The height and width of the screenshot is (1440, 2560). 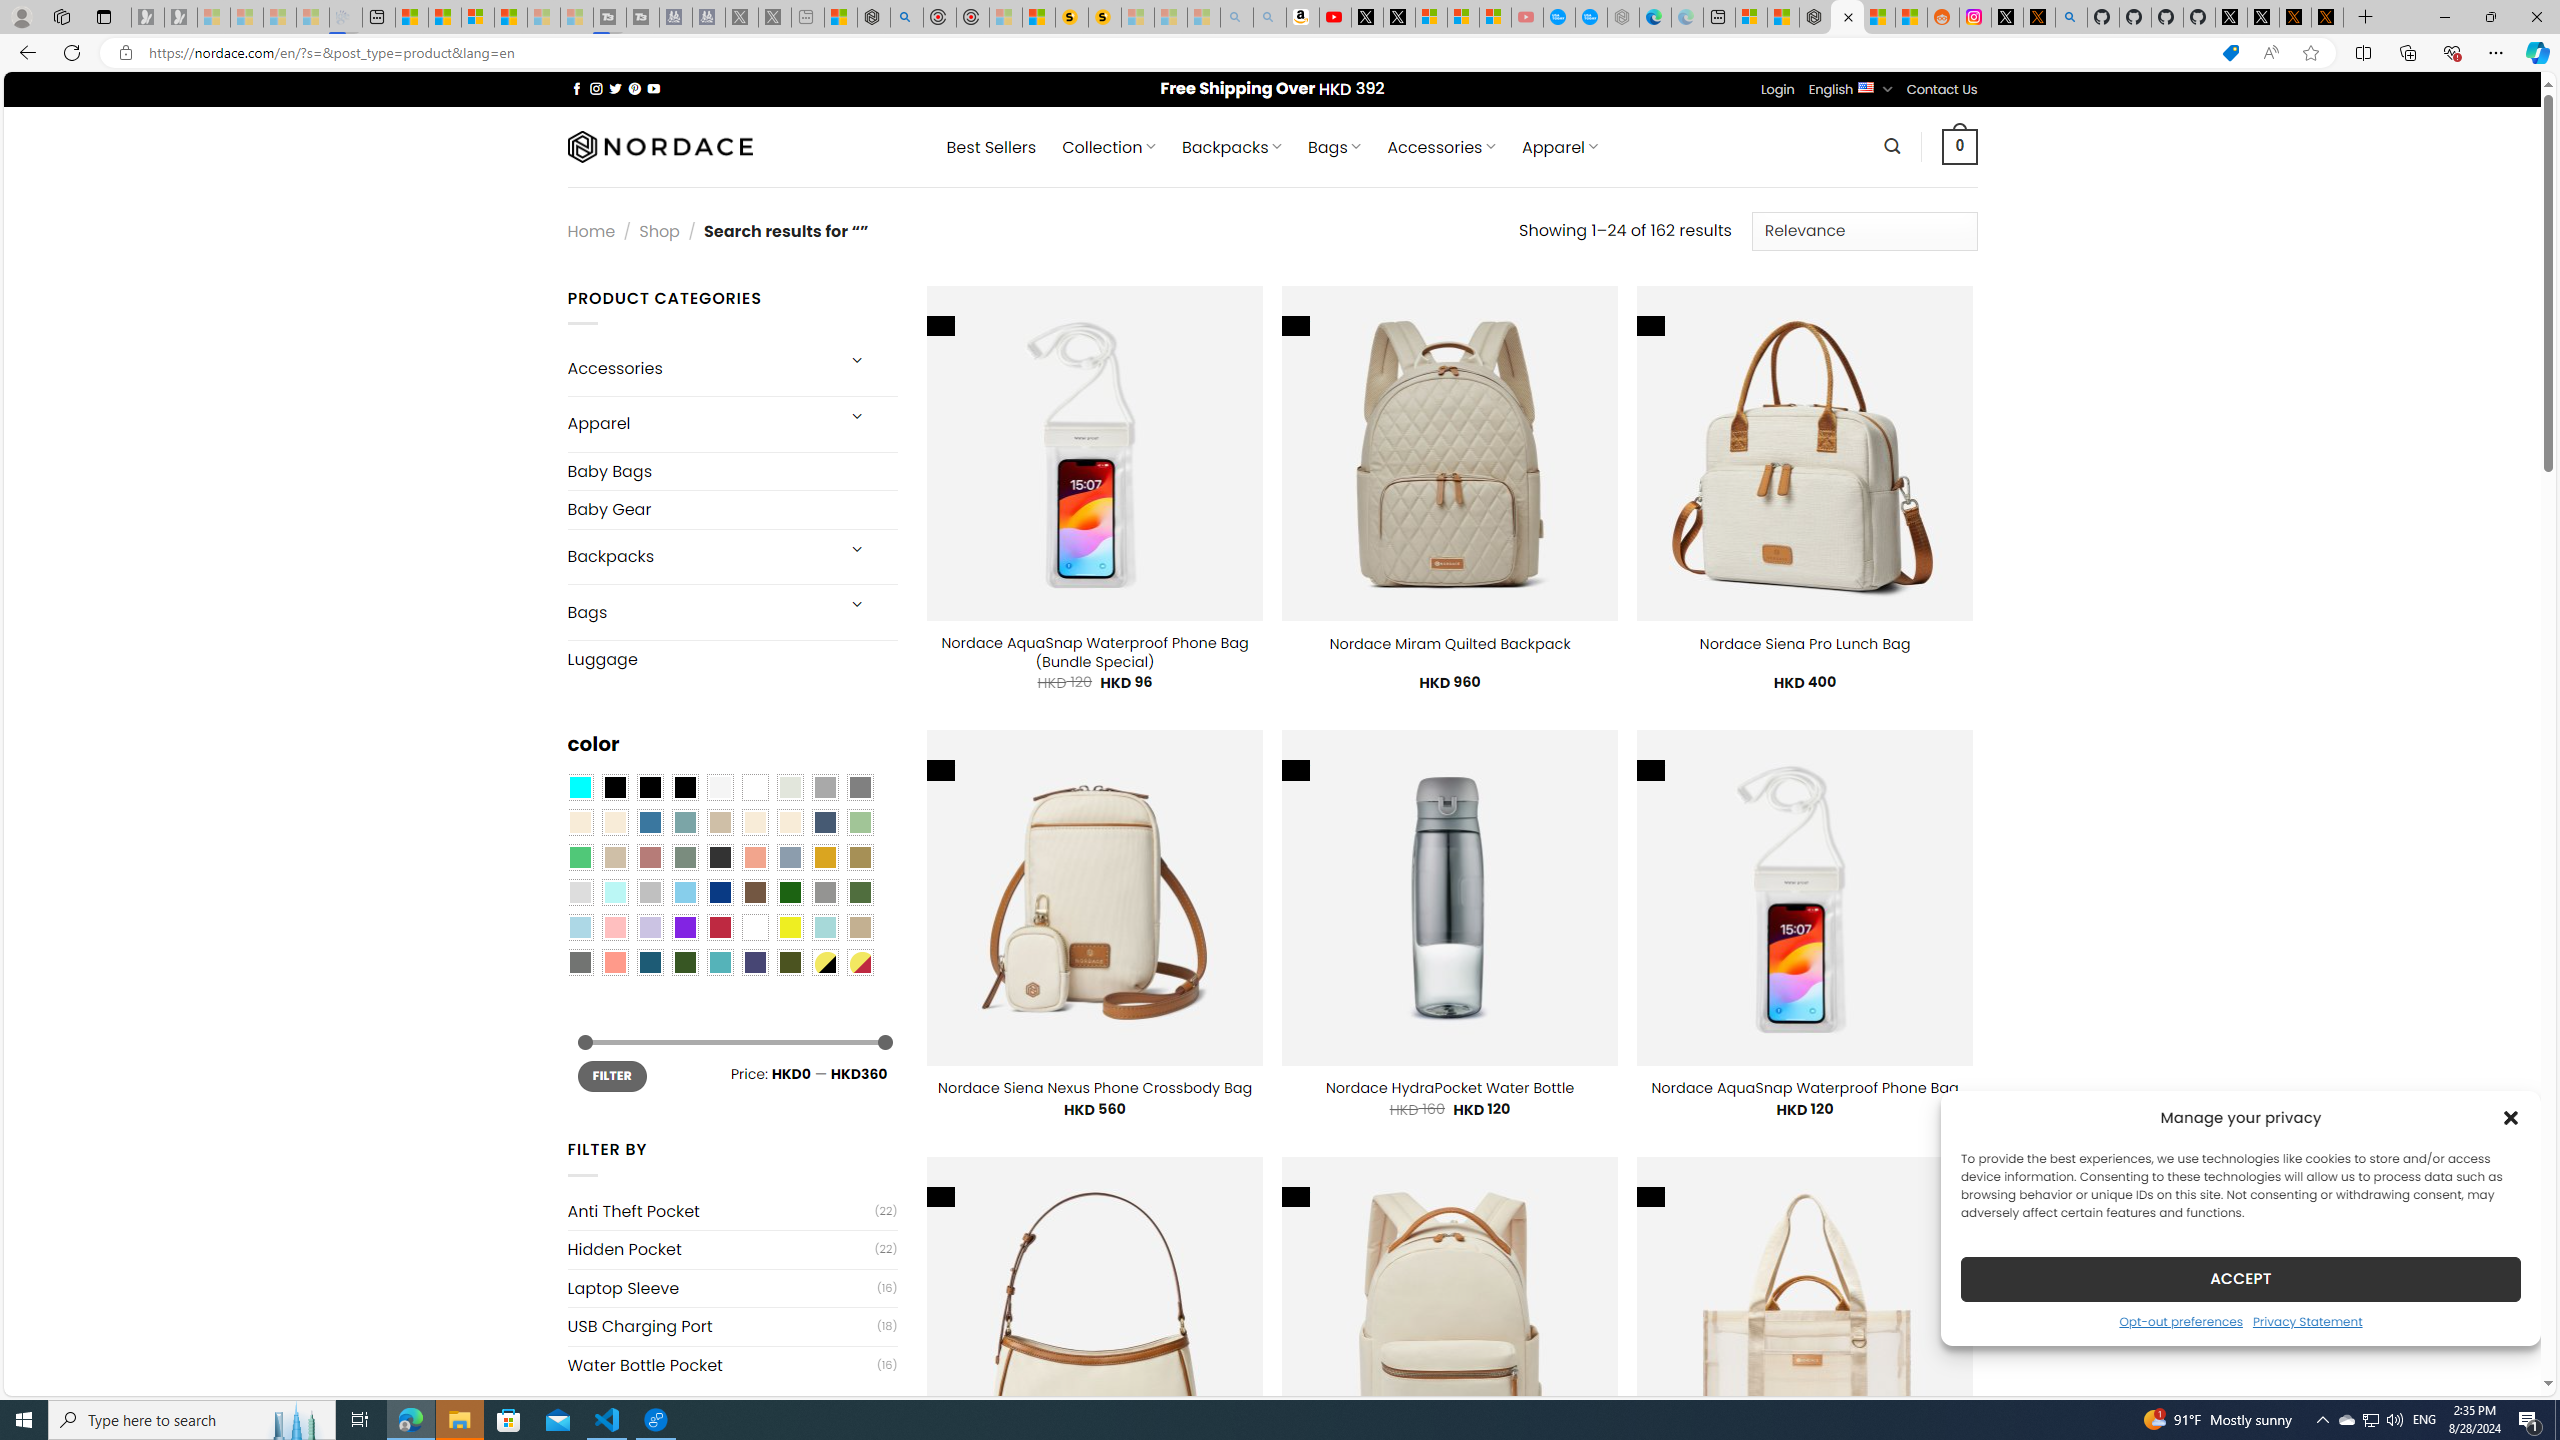 I want to click on FILTER, so click(x=612, y=1076).